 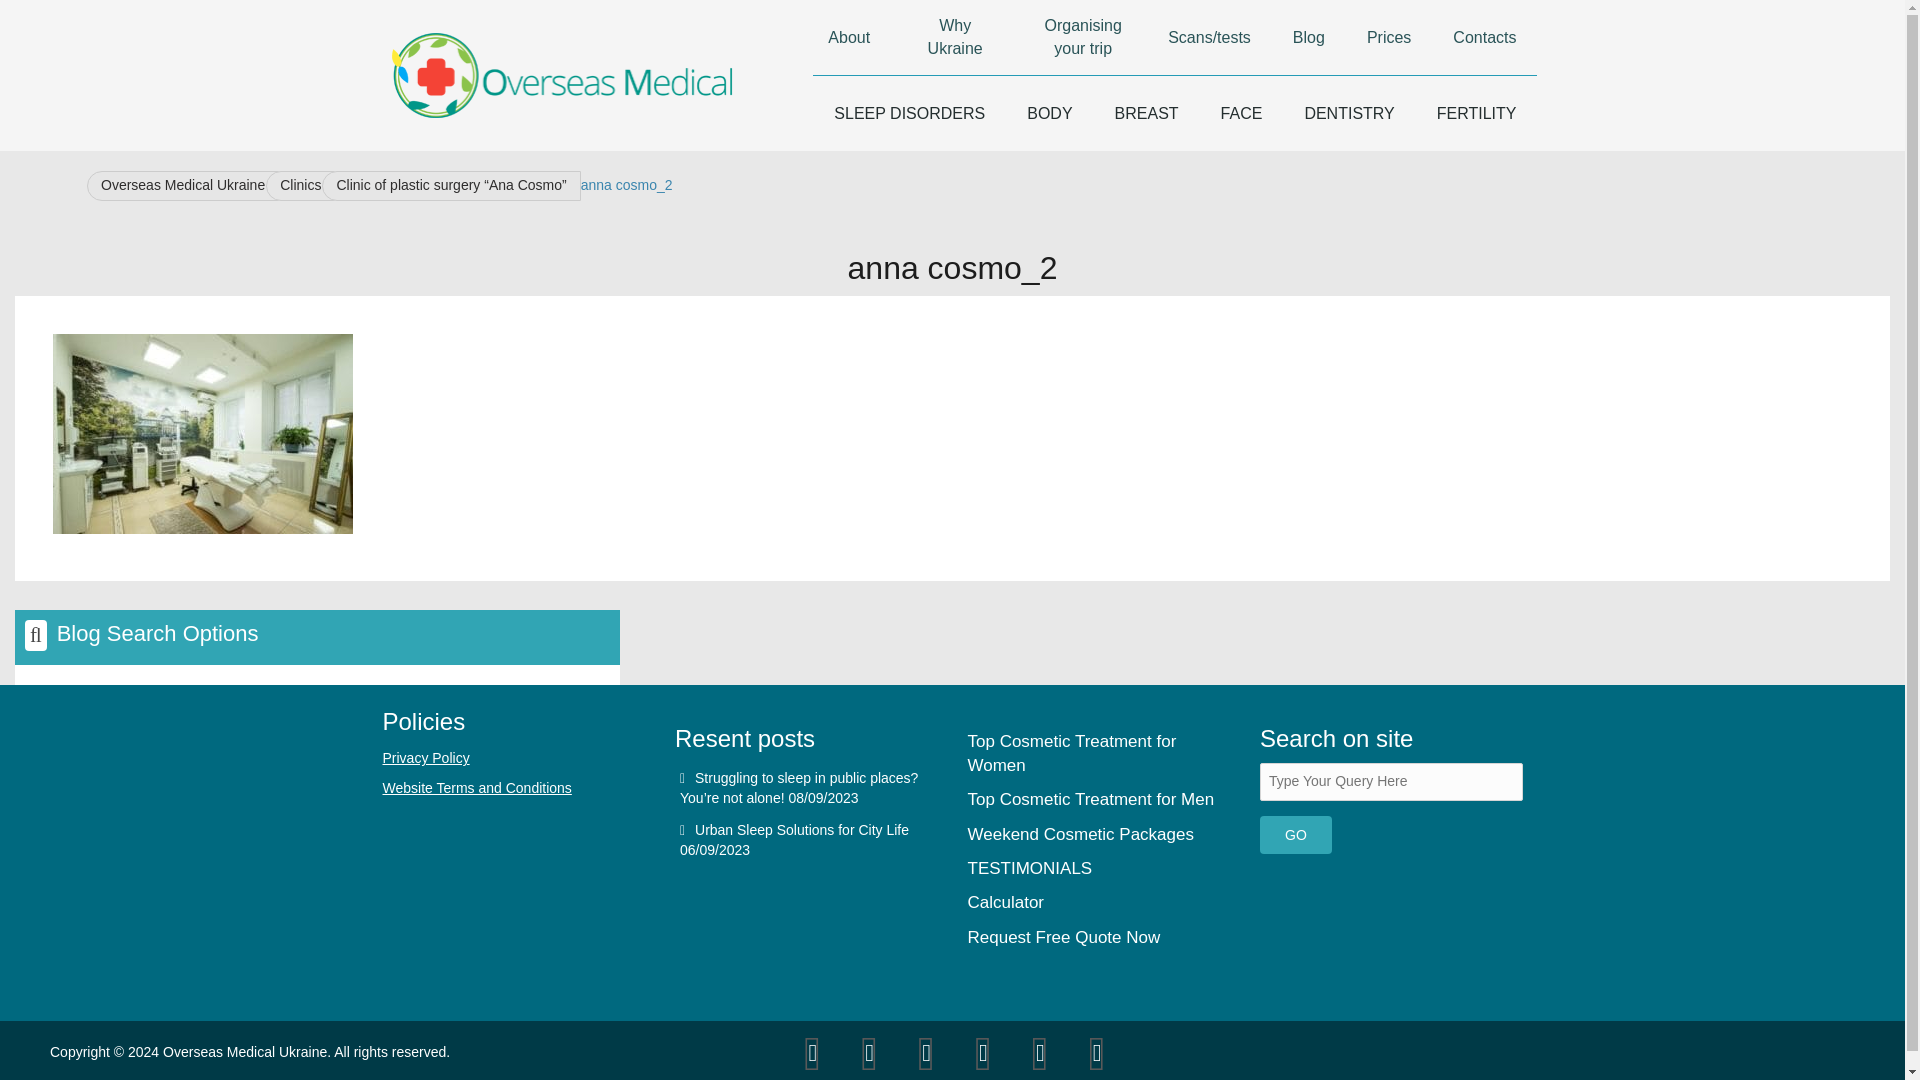 What do you see at coordinates (926, 1054) in the screenshot?
I see `Facebook` at bounding box center [926, 1054].